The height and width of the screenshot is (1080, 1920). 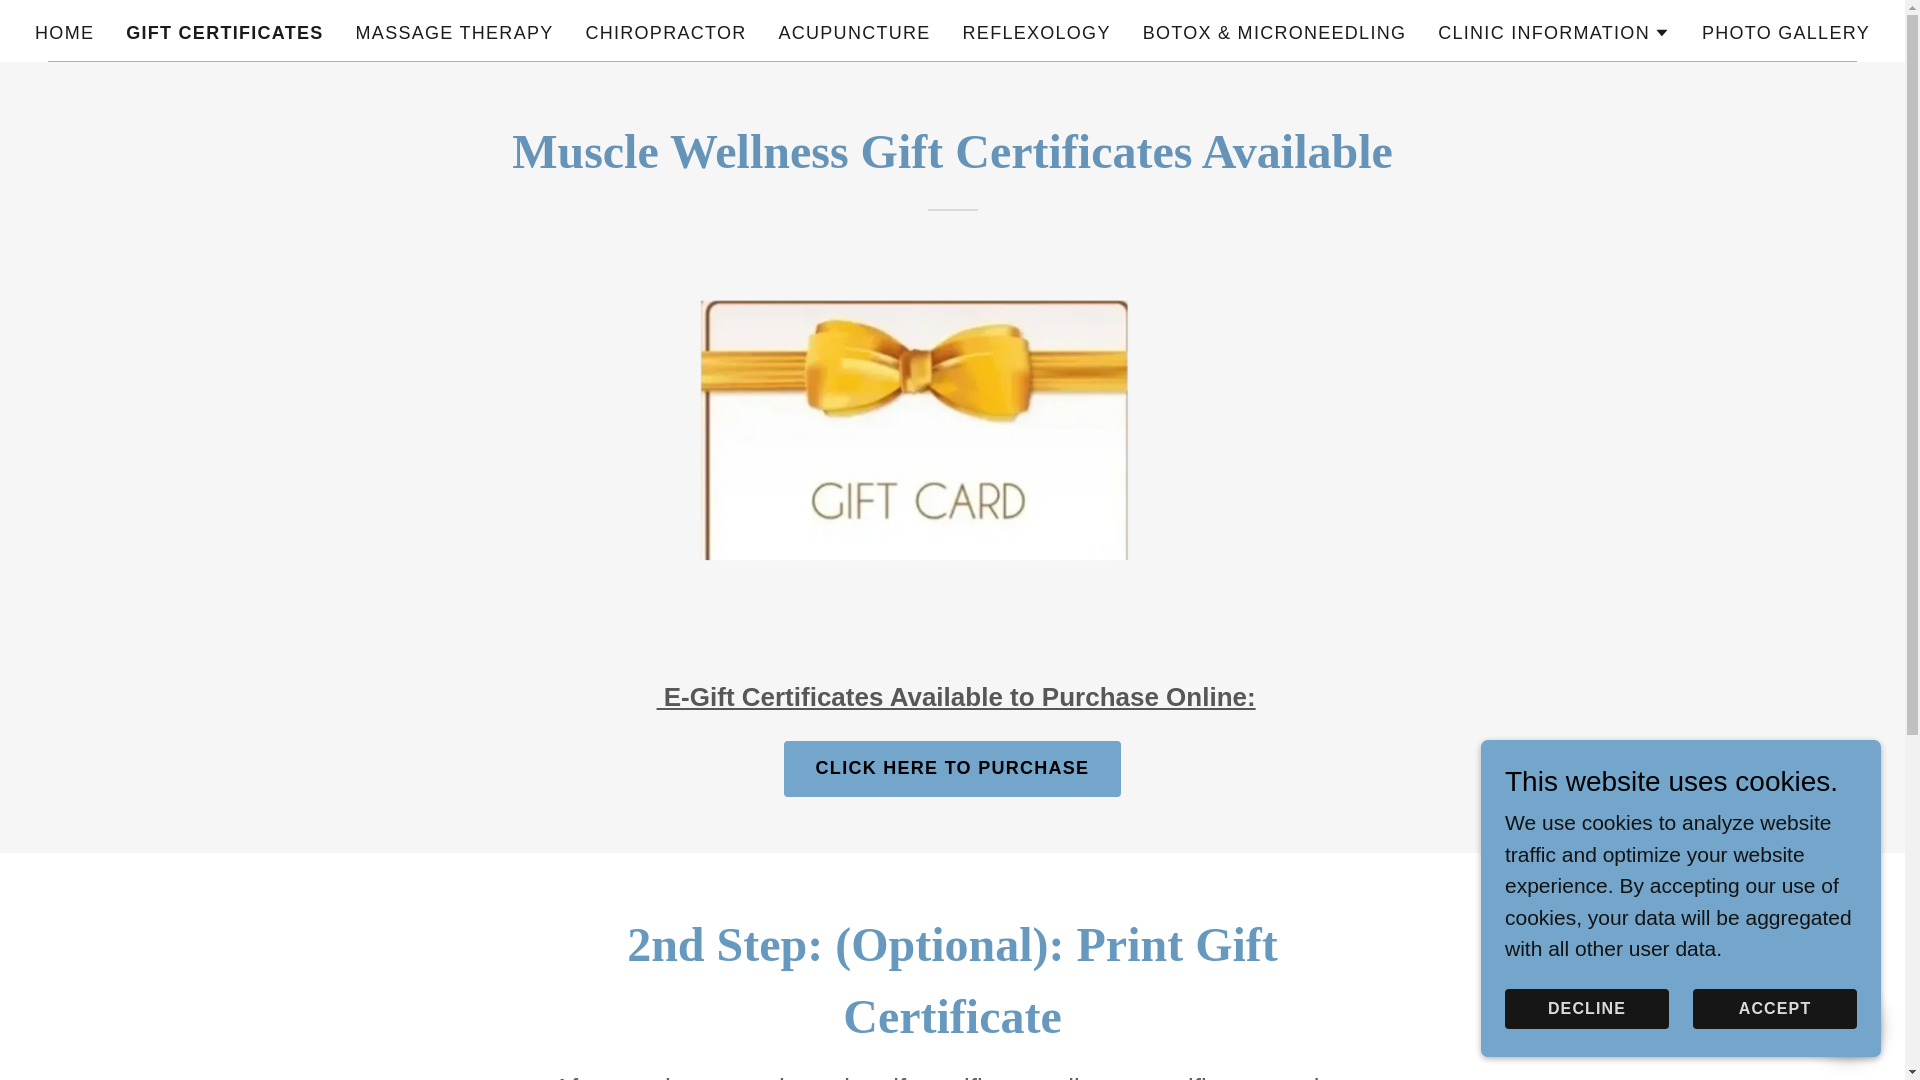 I want to click on PHOTO GALLERY, so click(x=1785, y=32).